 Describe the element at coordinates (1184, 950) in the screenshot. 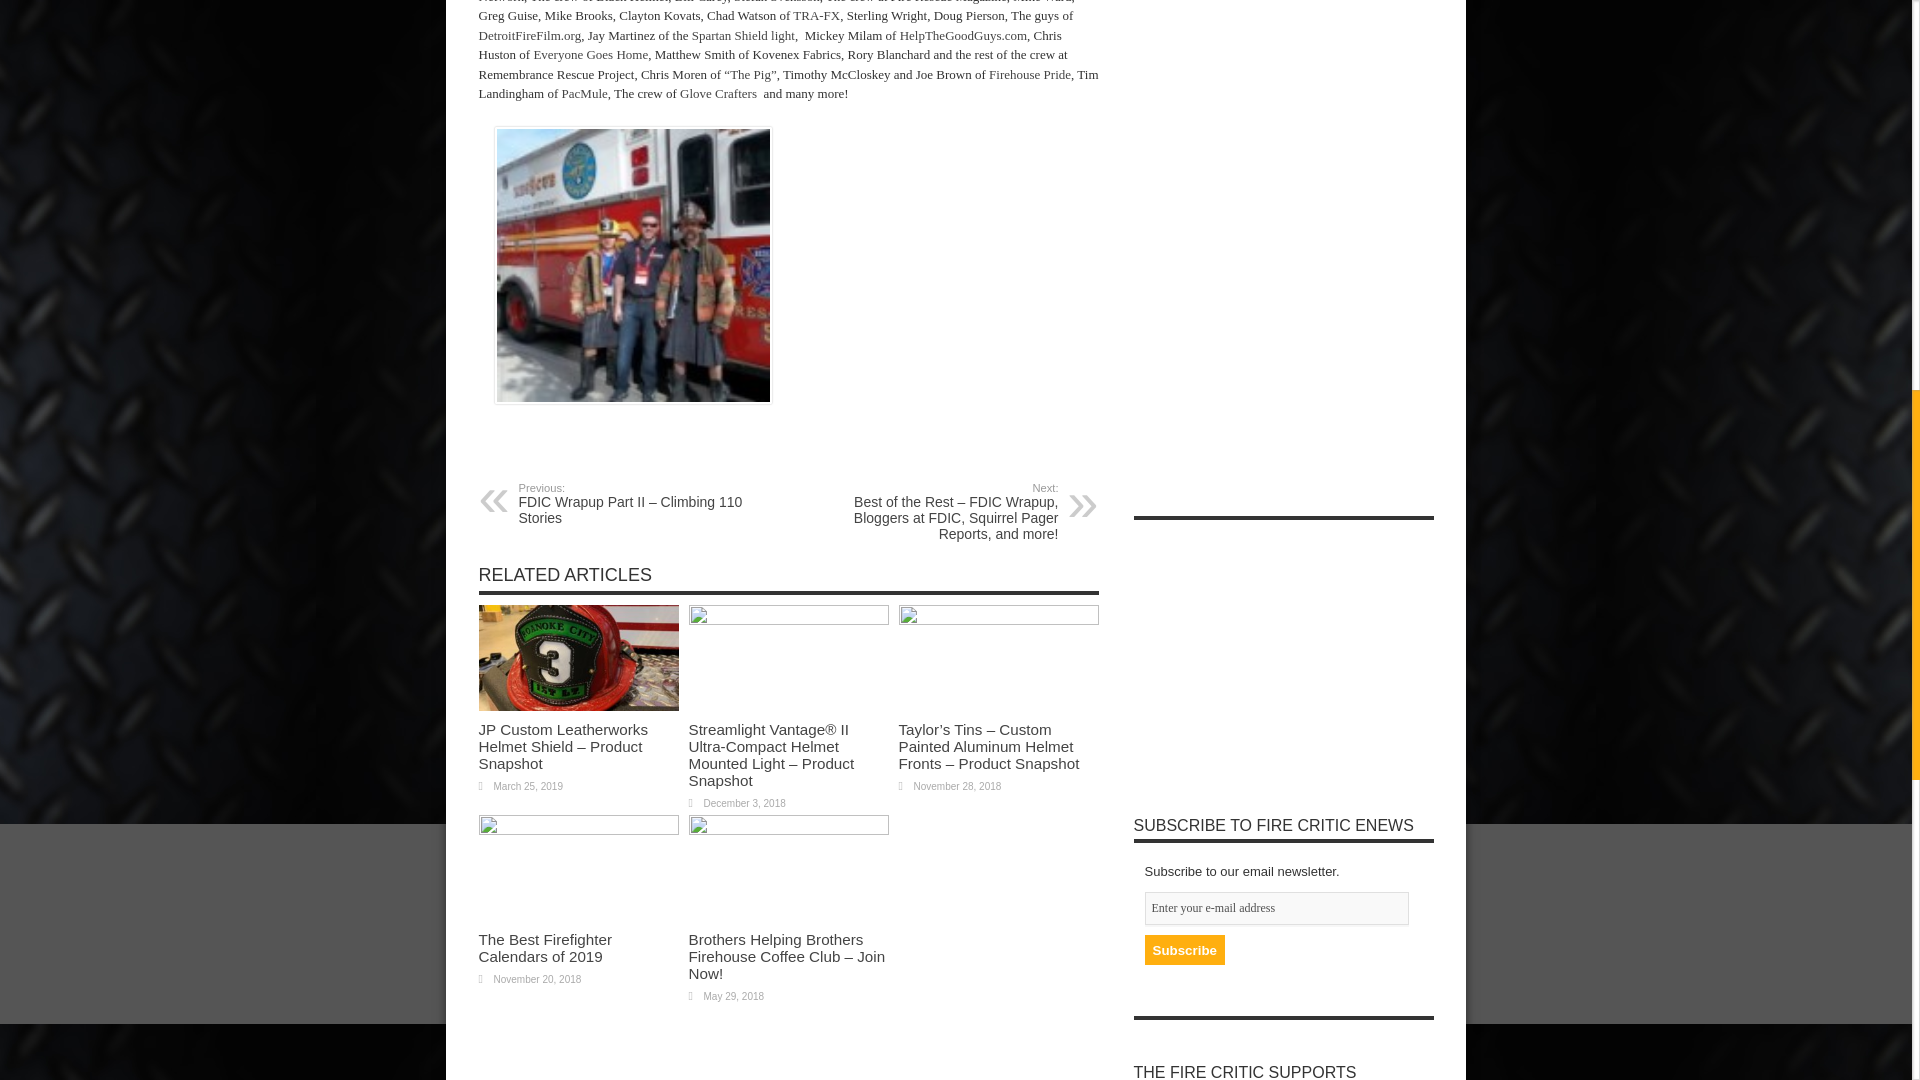

I see `Subscribe` at that location.